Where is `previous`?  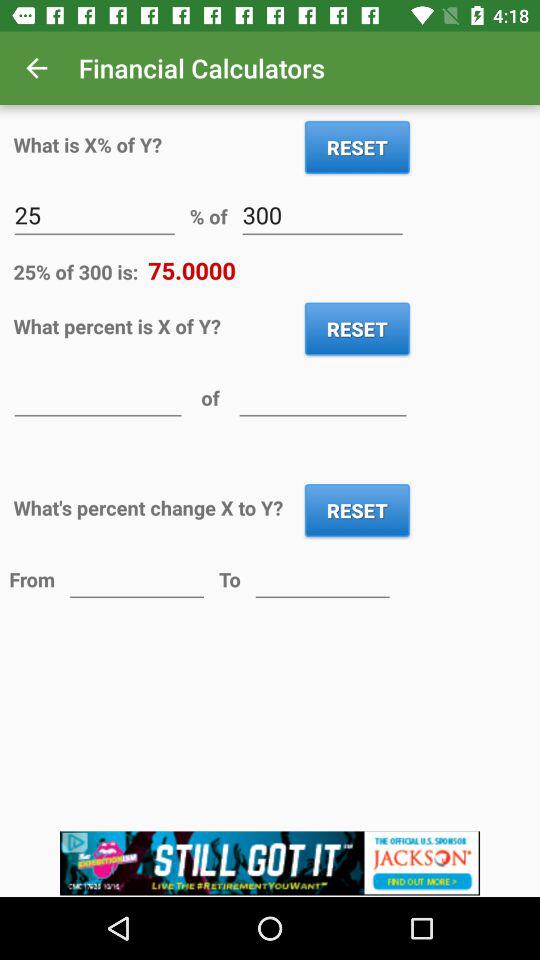 previous is located at coordinates (136, 578).